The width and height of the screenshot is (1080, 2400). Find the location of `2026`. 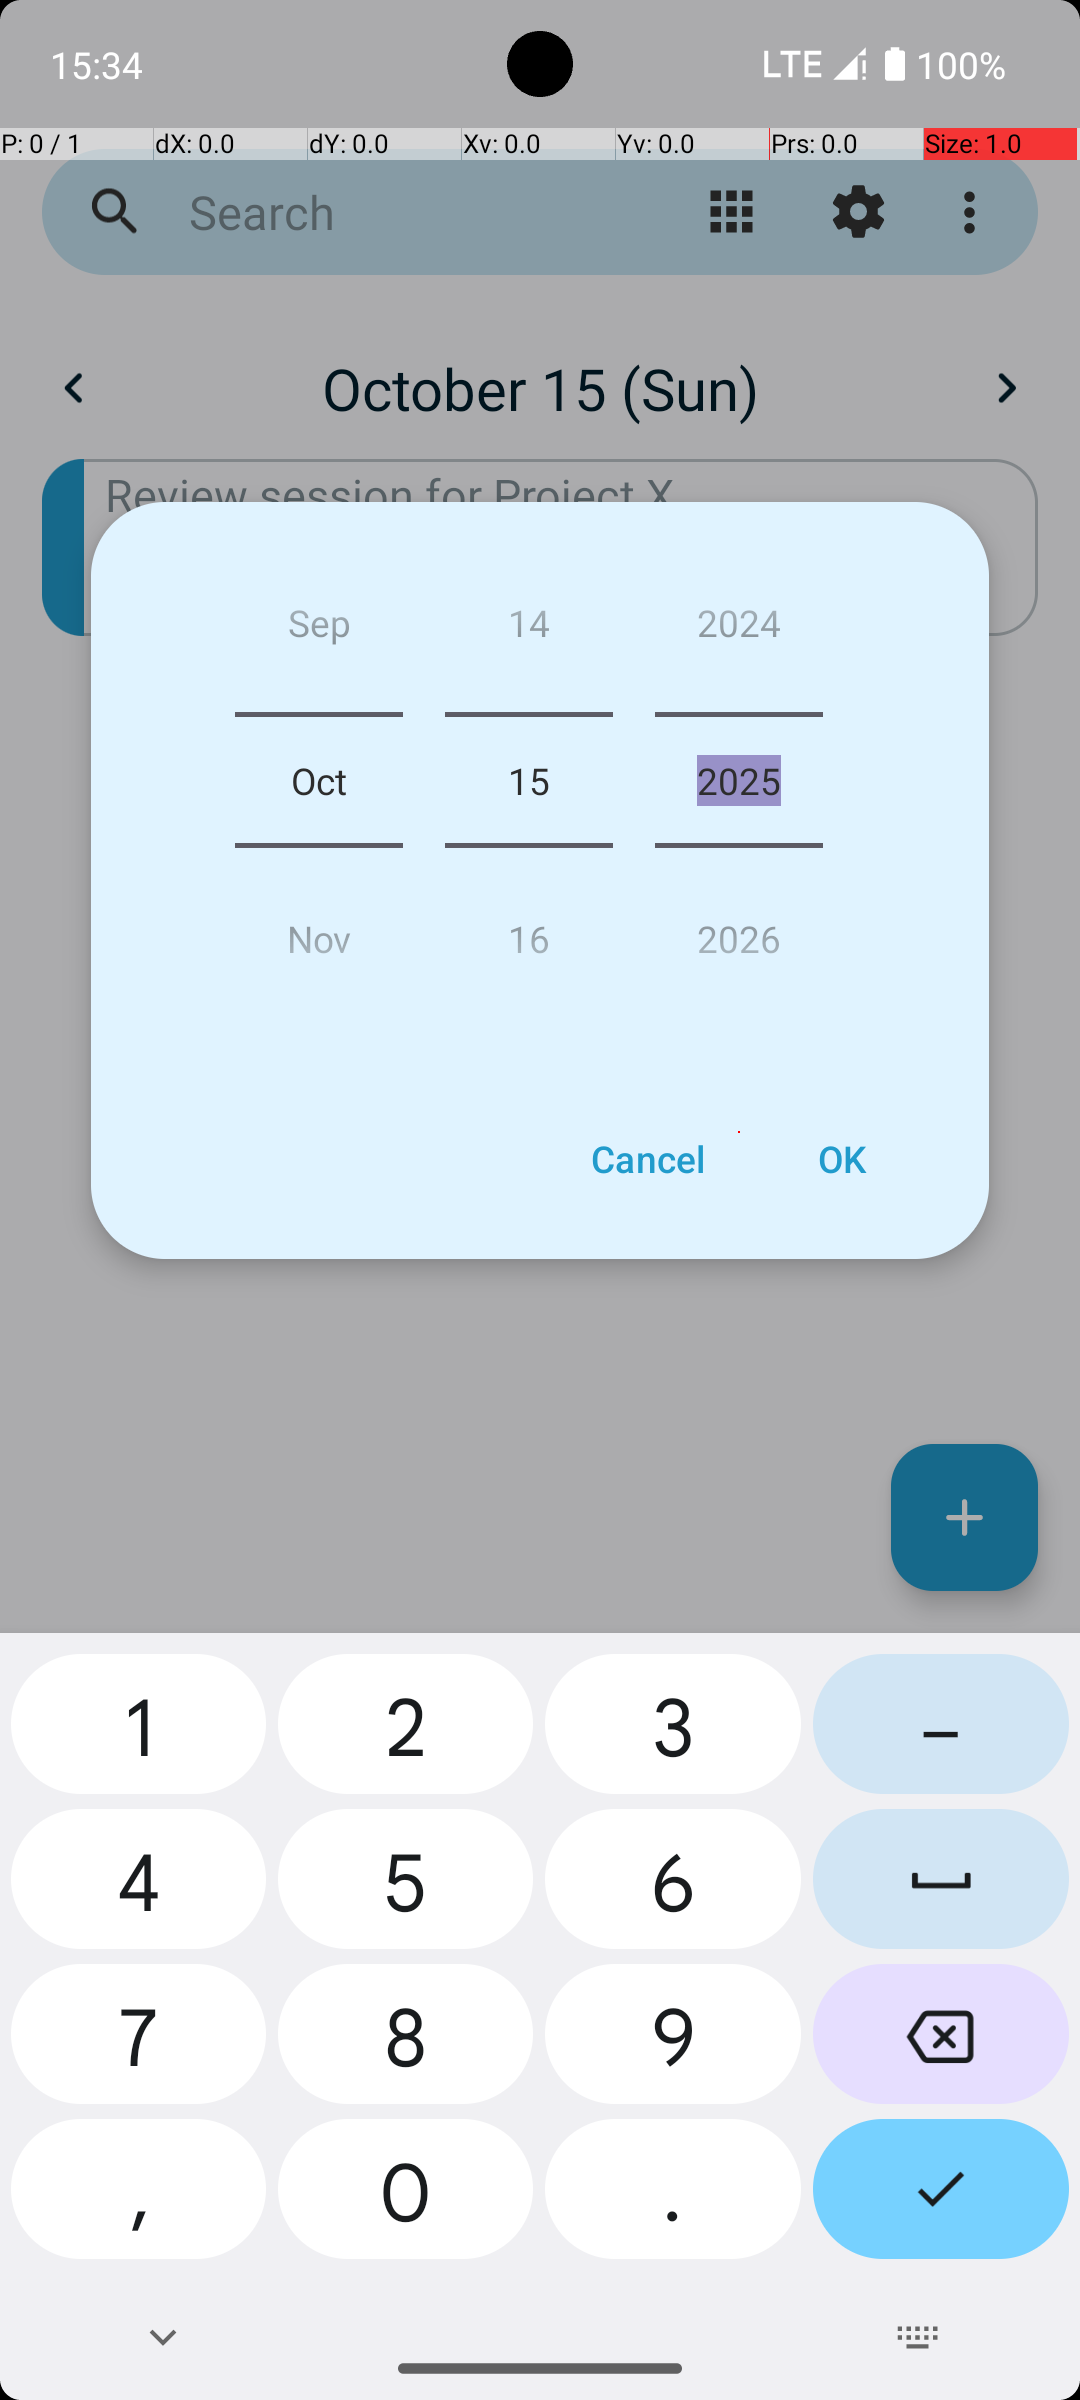

2026 is located at coordinates (739, 930).